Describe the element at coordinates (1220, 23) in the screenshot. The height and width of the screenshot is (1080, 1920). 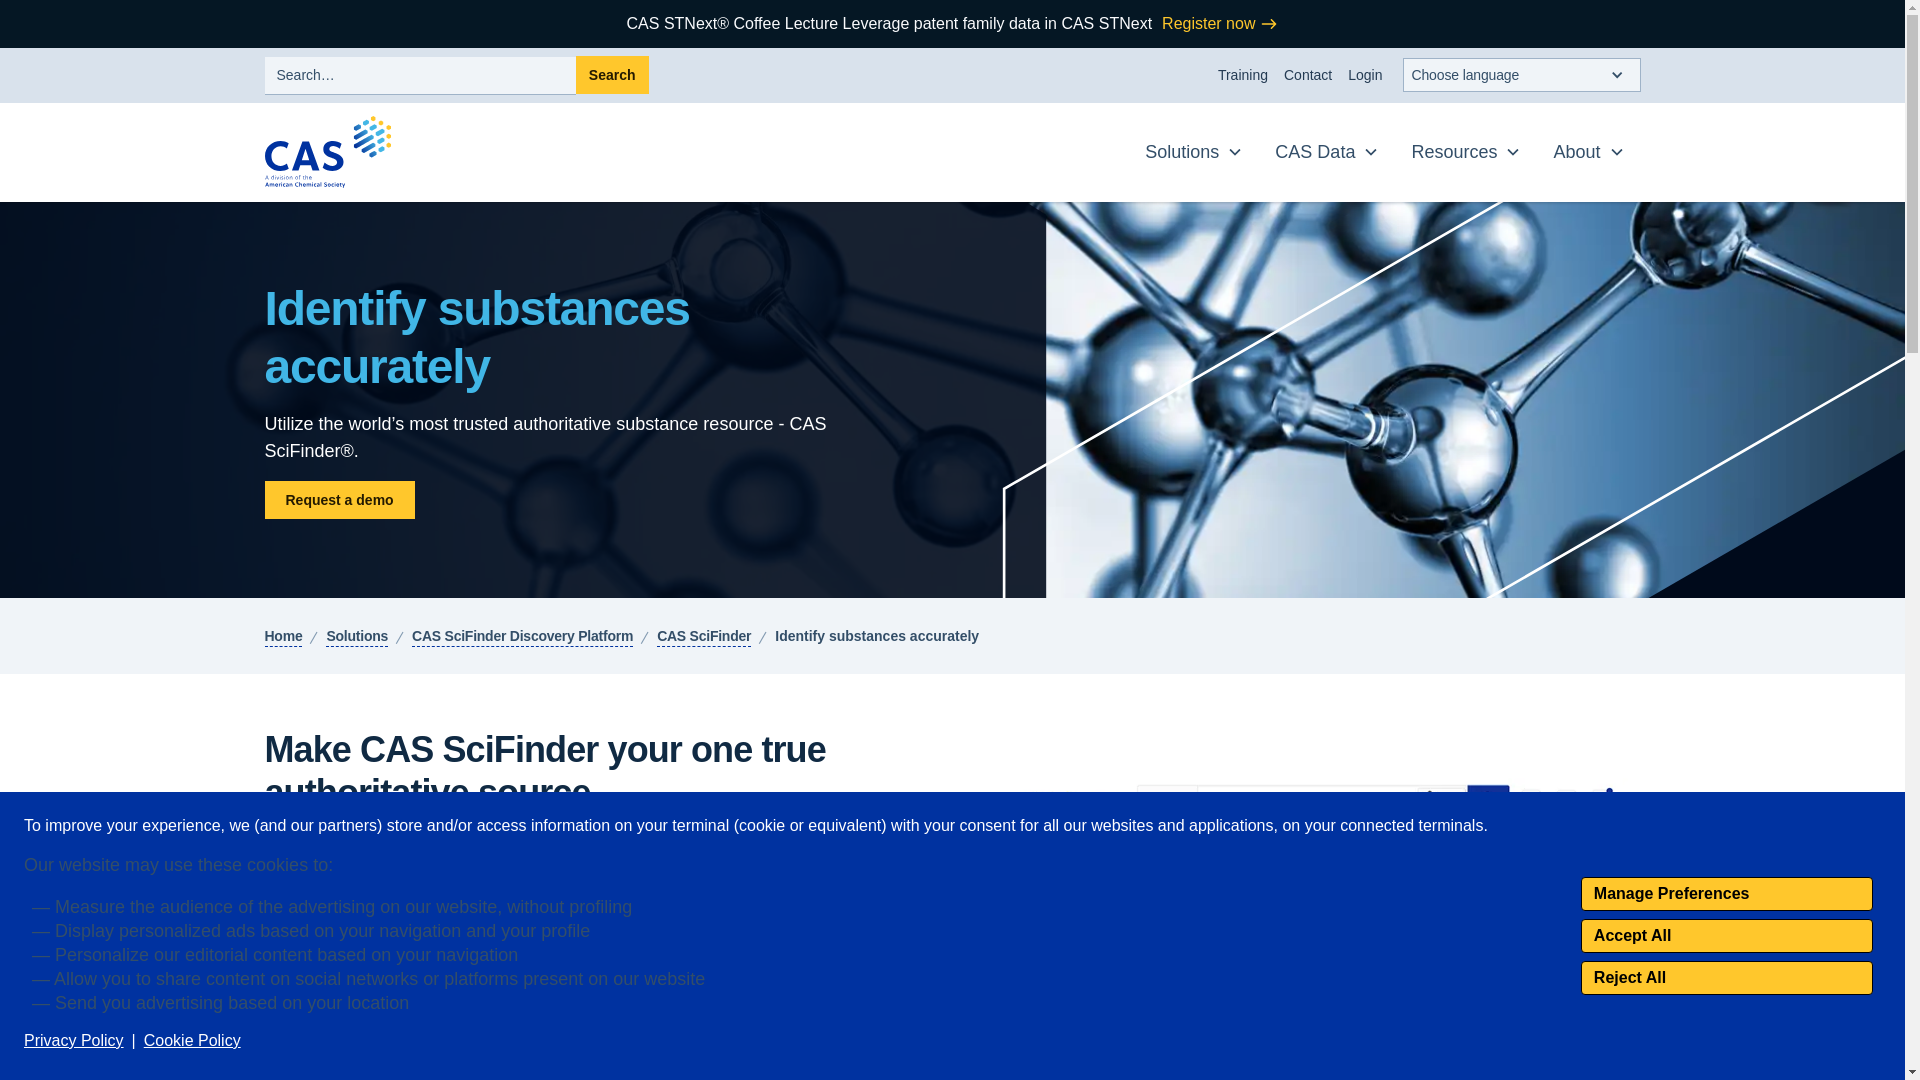
I see `Register now` at that location.